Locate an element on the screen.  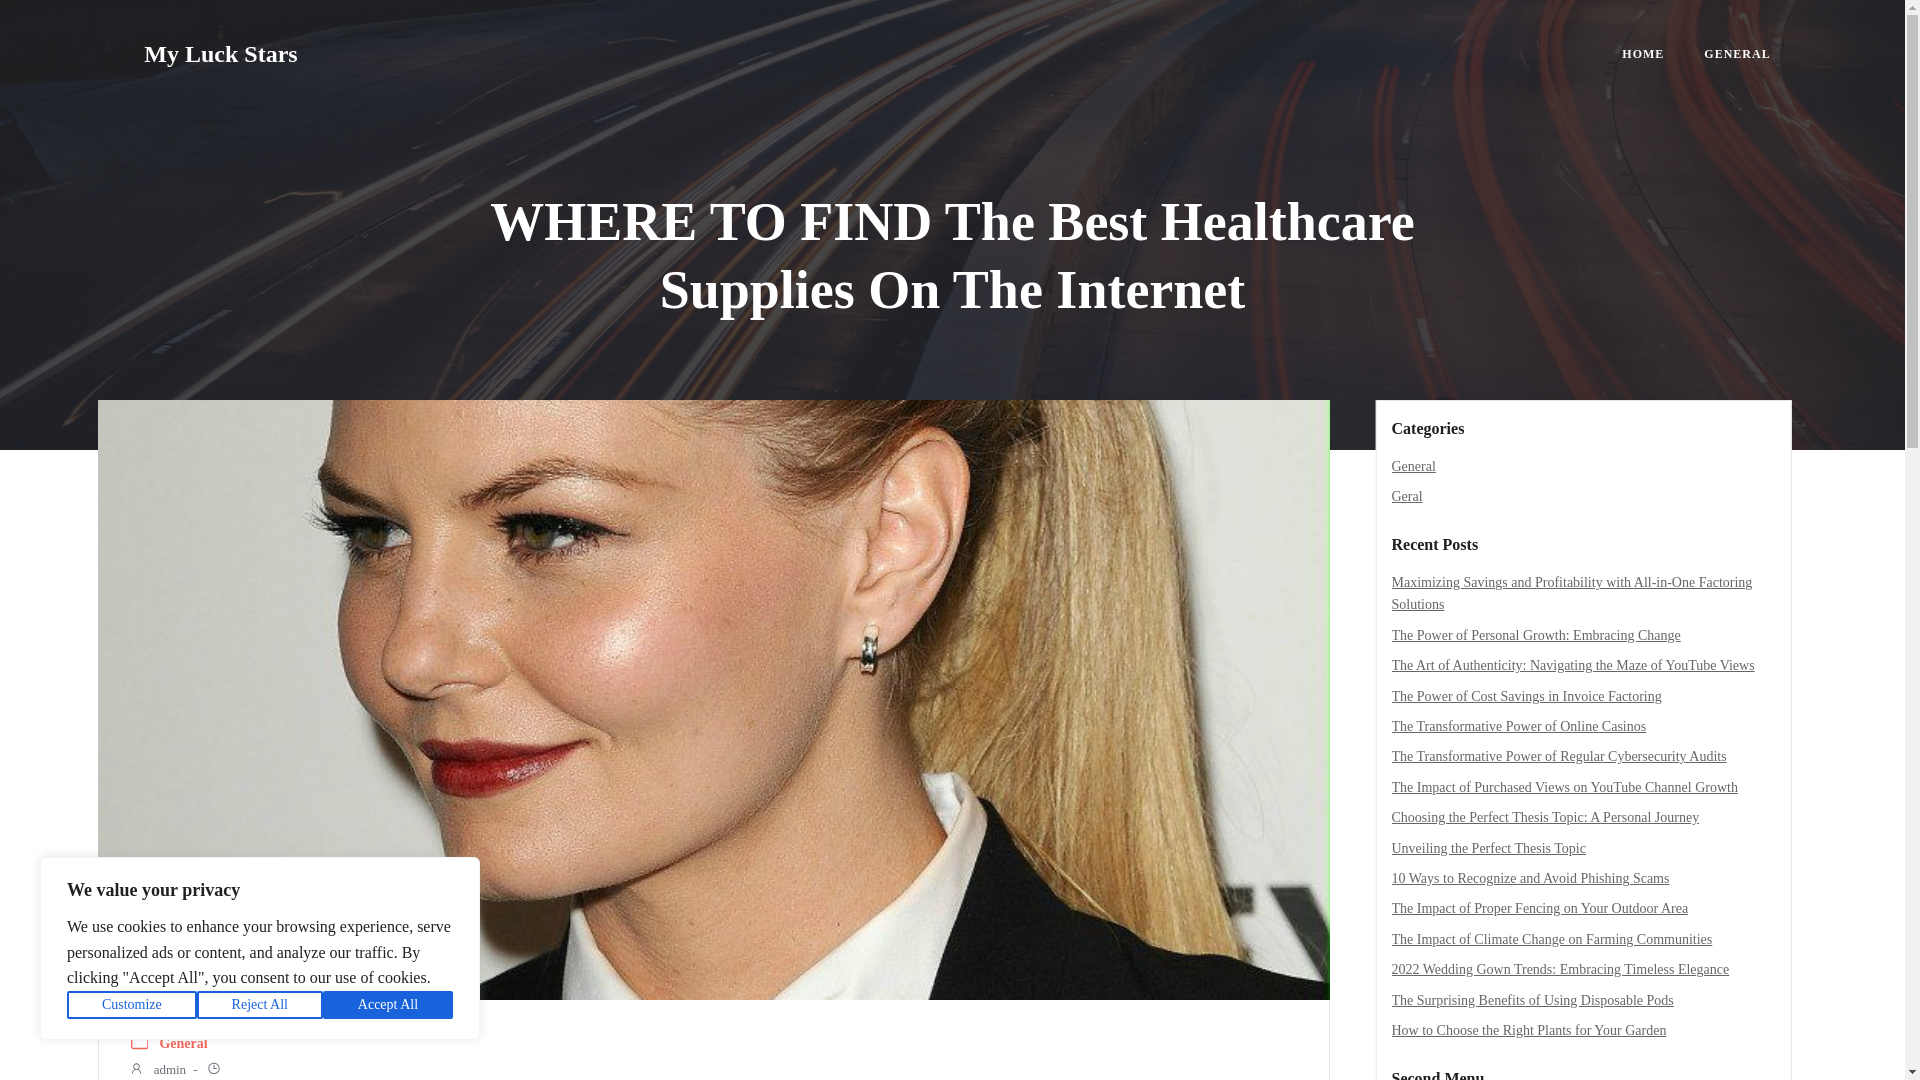
My Luck Stars is located at coordinates (220, 54).